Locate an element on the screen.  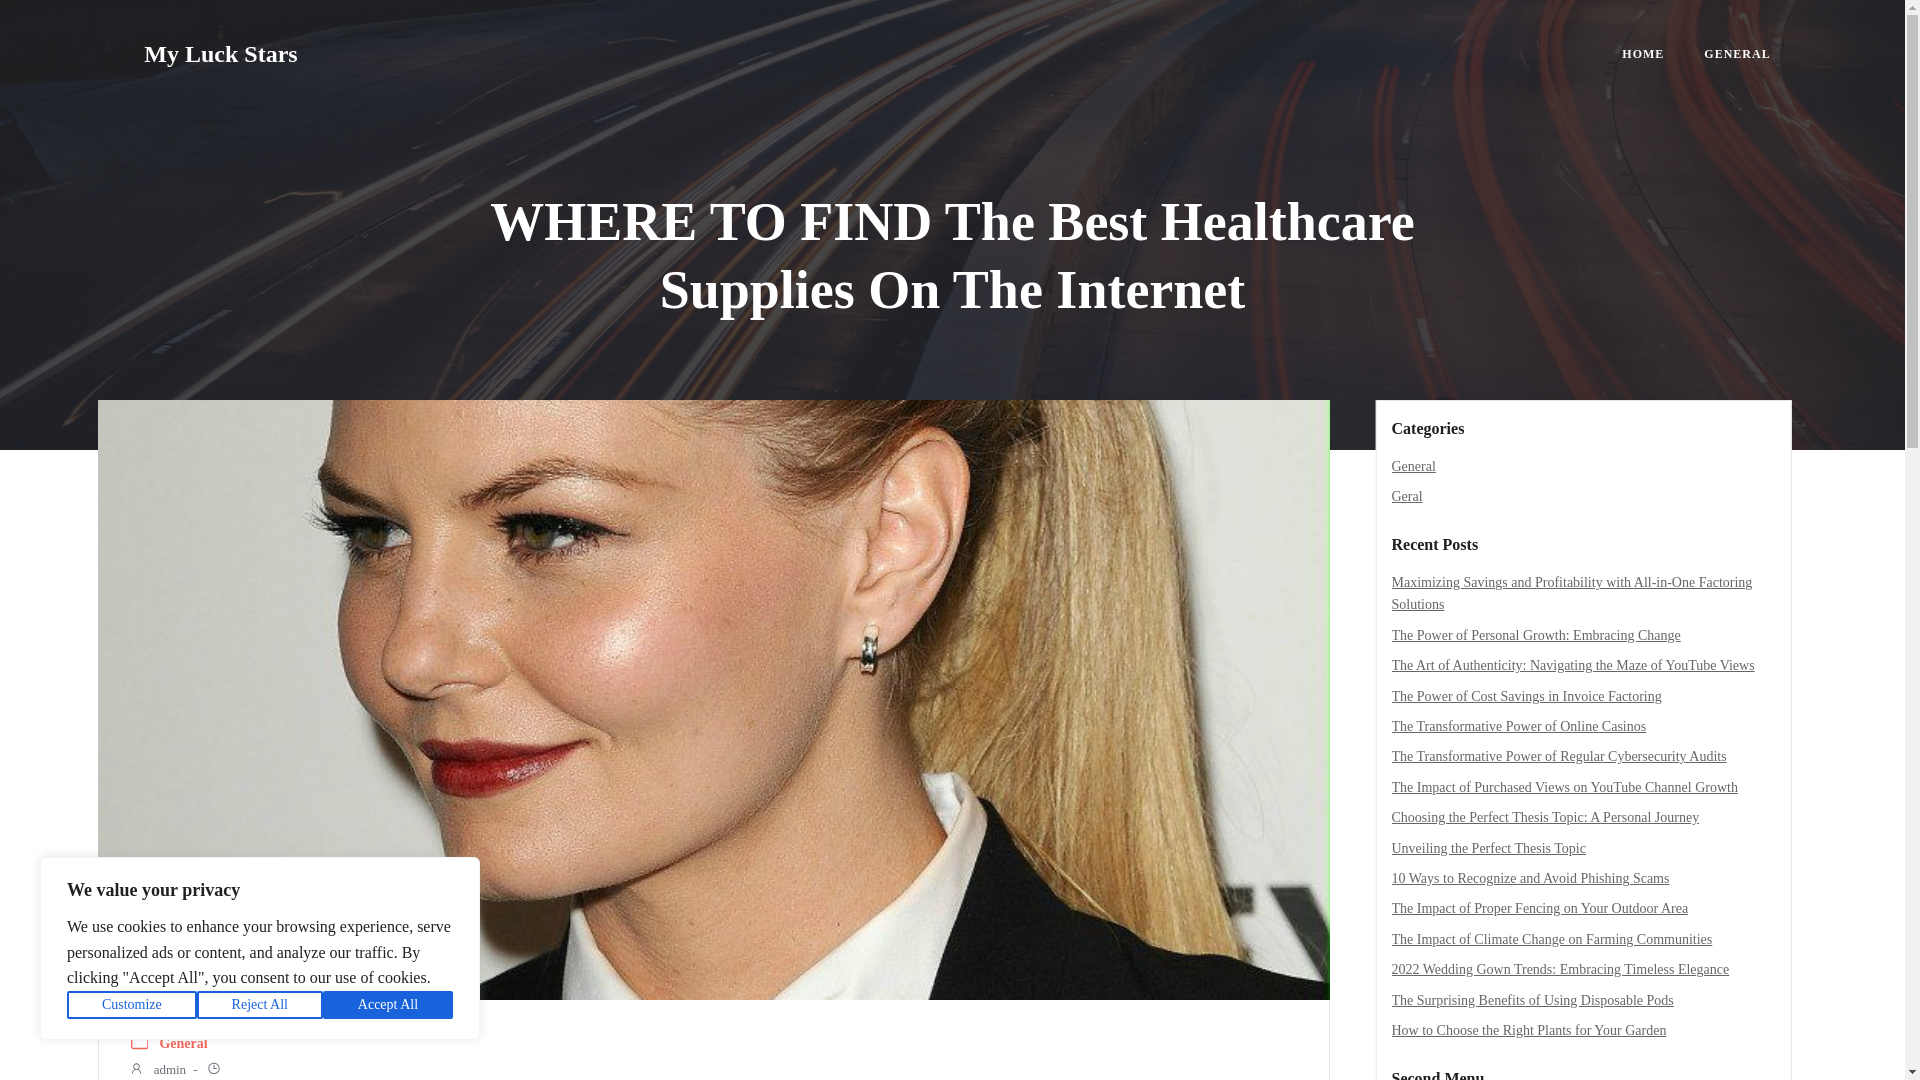
My Luck Stars is located at coordinates (220, 54).